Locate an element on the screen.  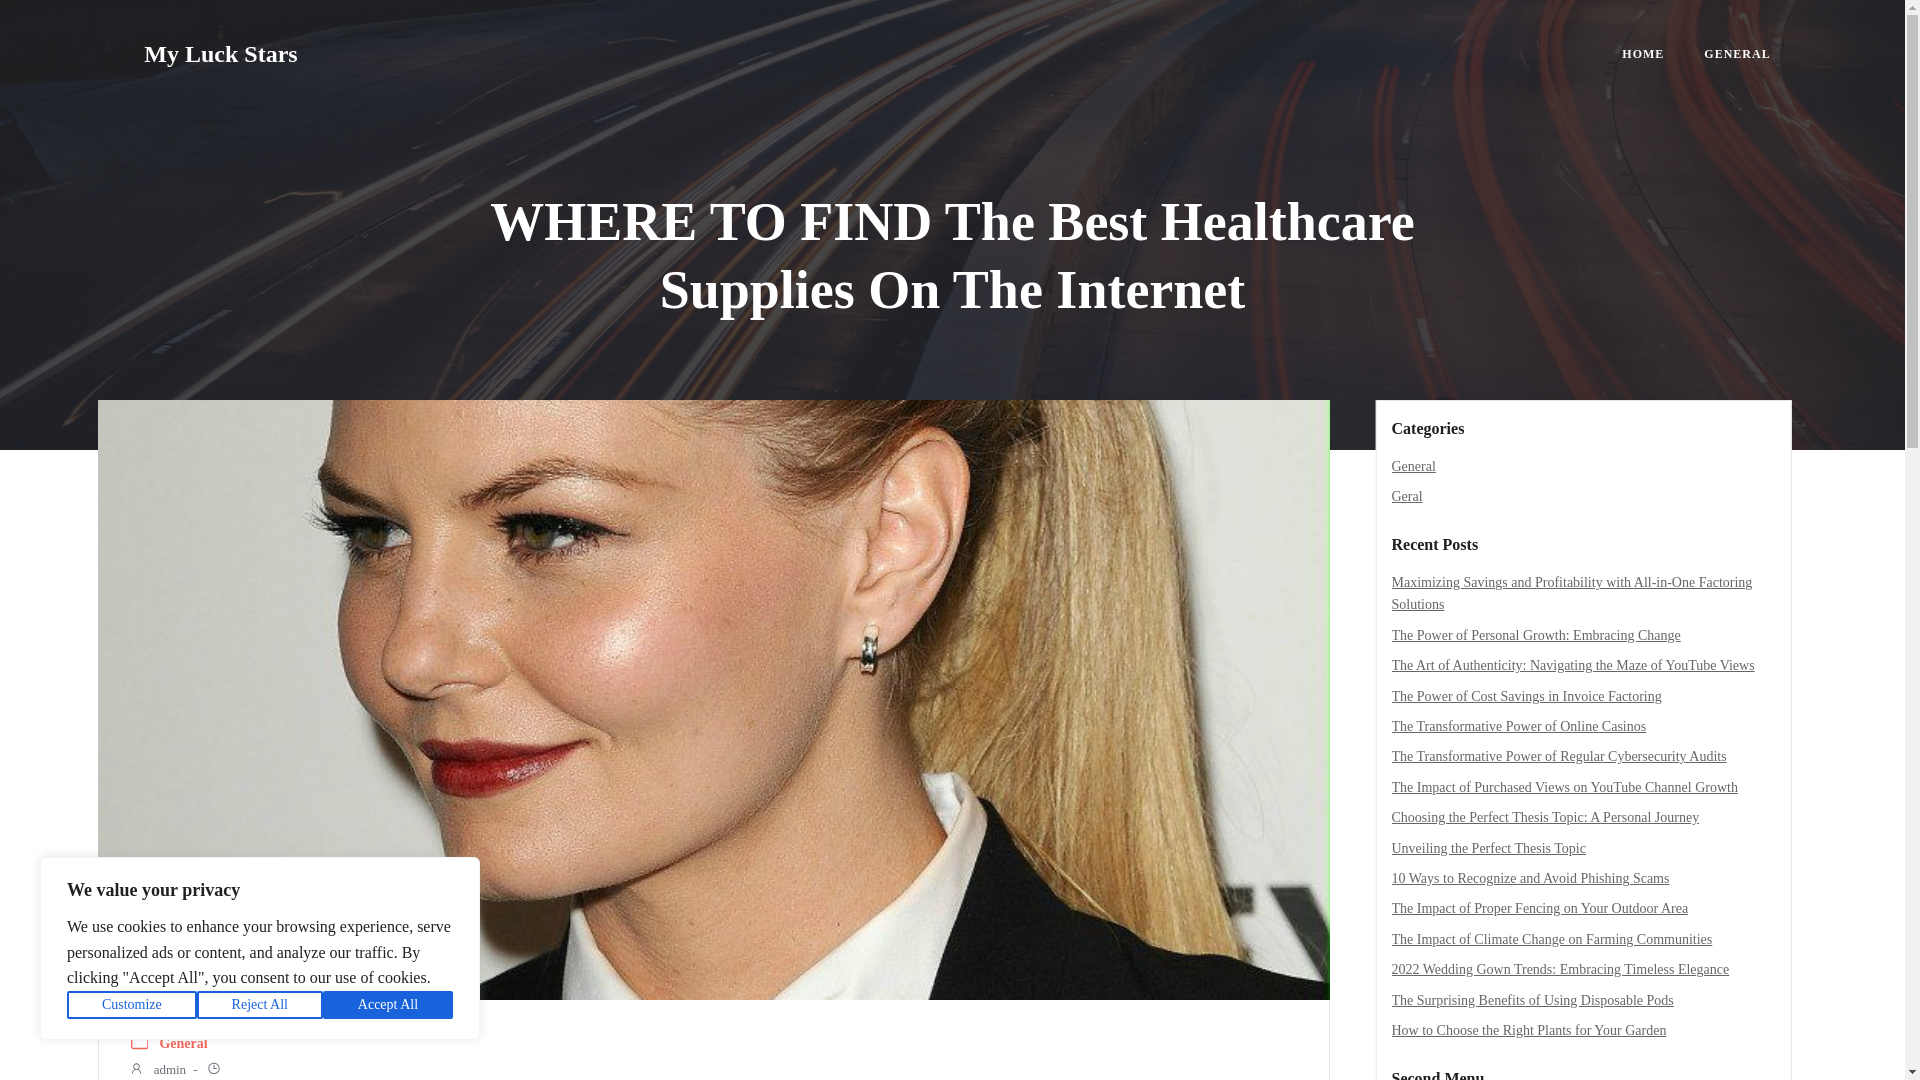
My Luck Stars is located at coordinates (220, 54).